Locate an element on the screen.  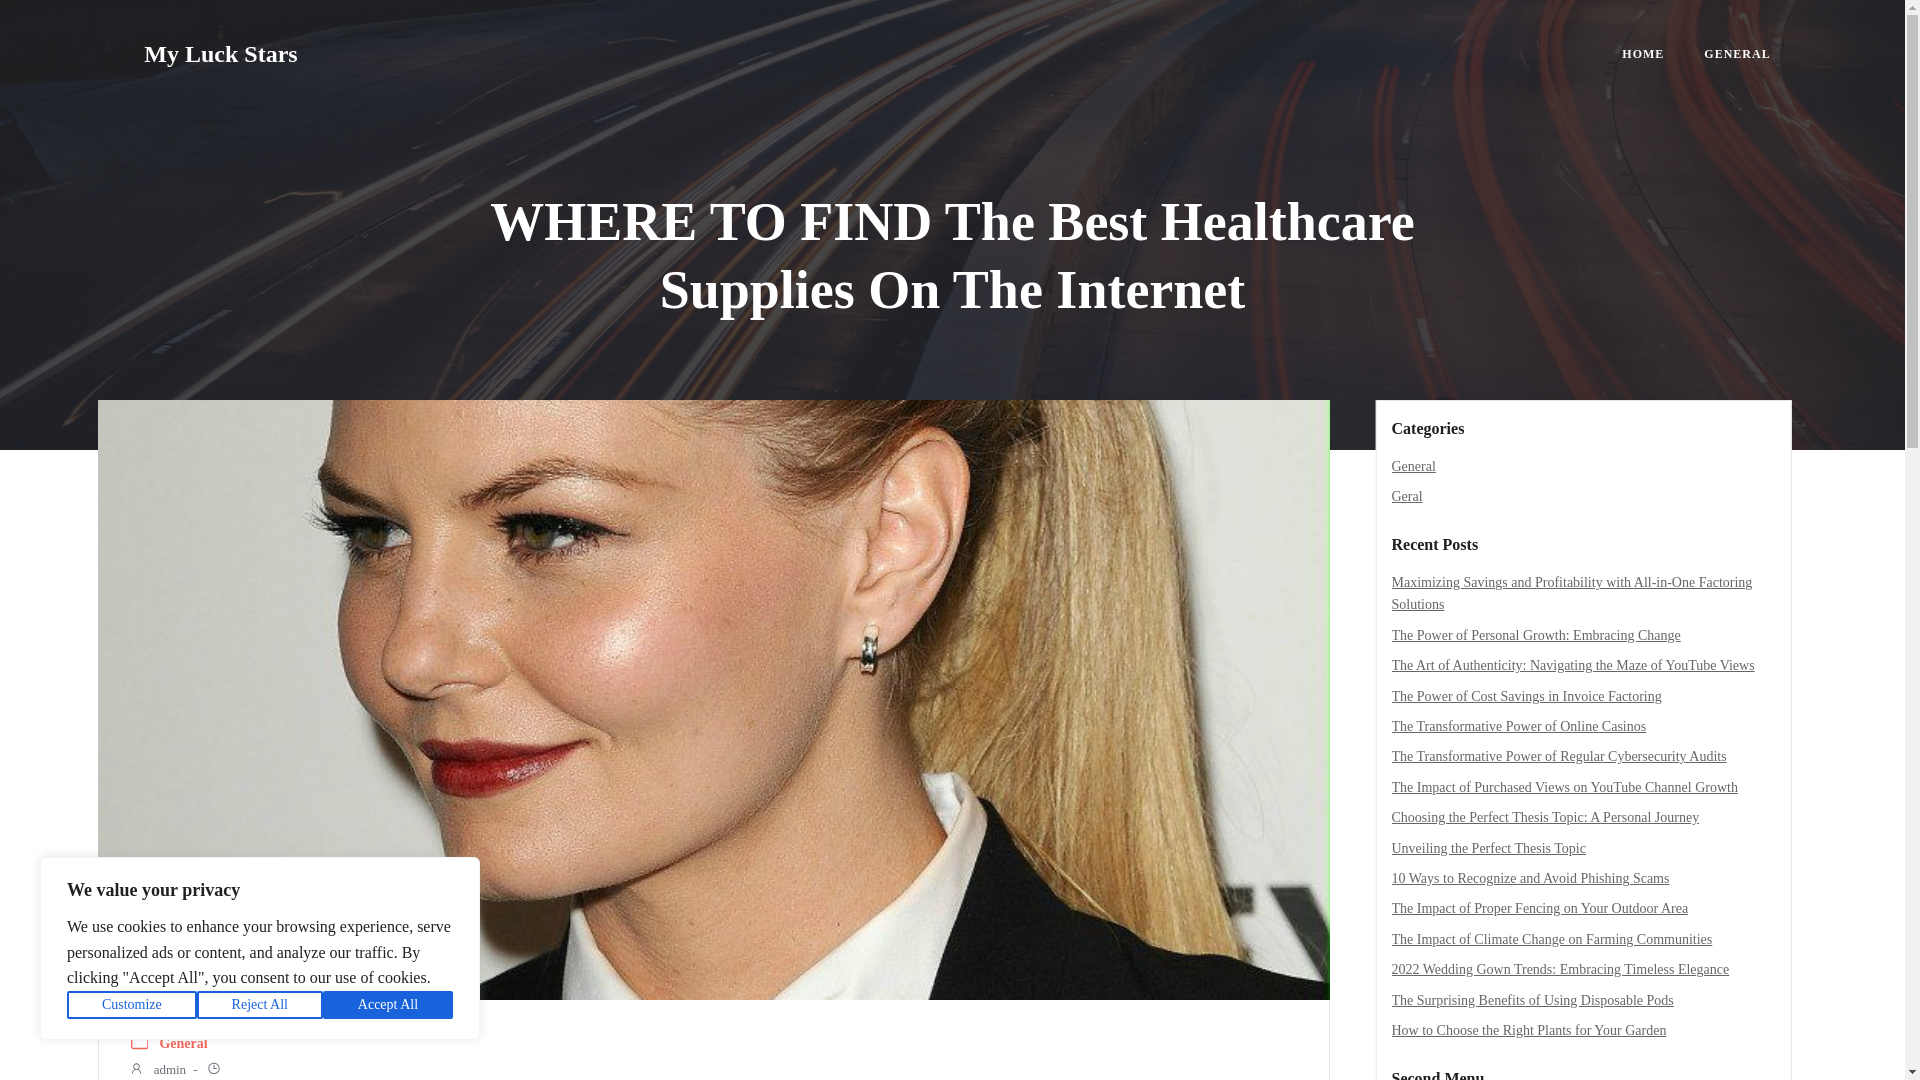
My Luck Stars is located at coordinates (220, 54).